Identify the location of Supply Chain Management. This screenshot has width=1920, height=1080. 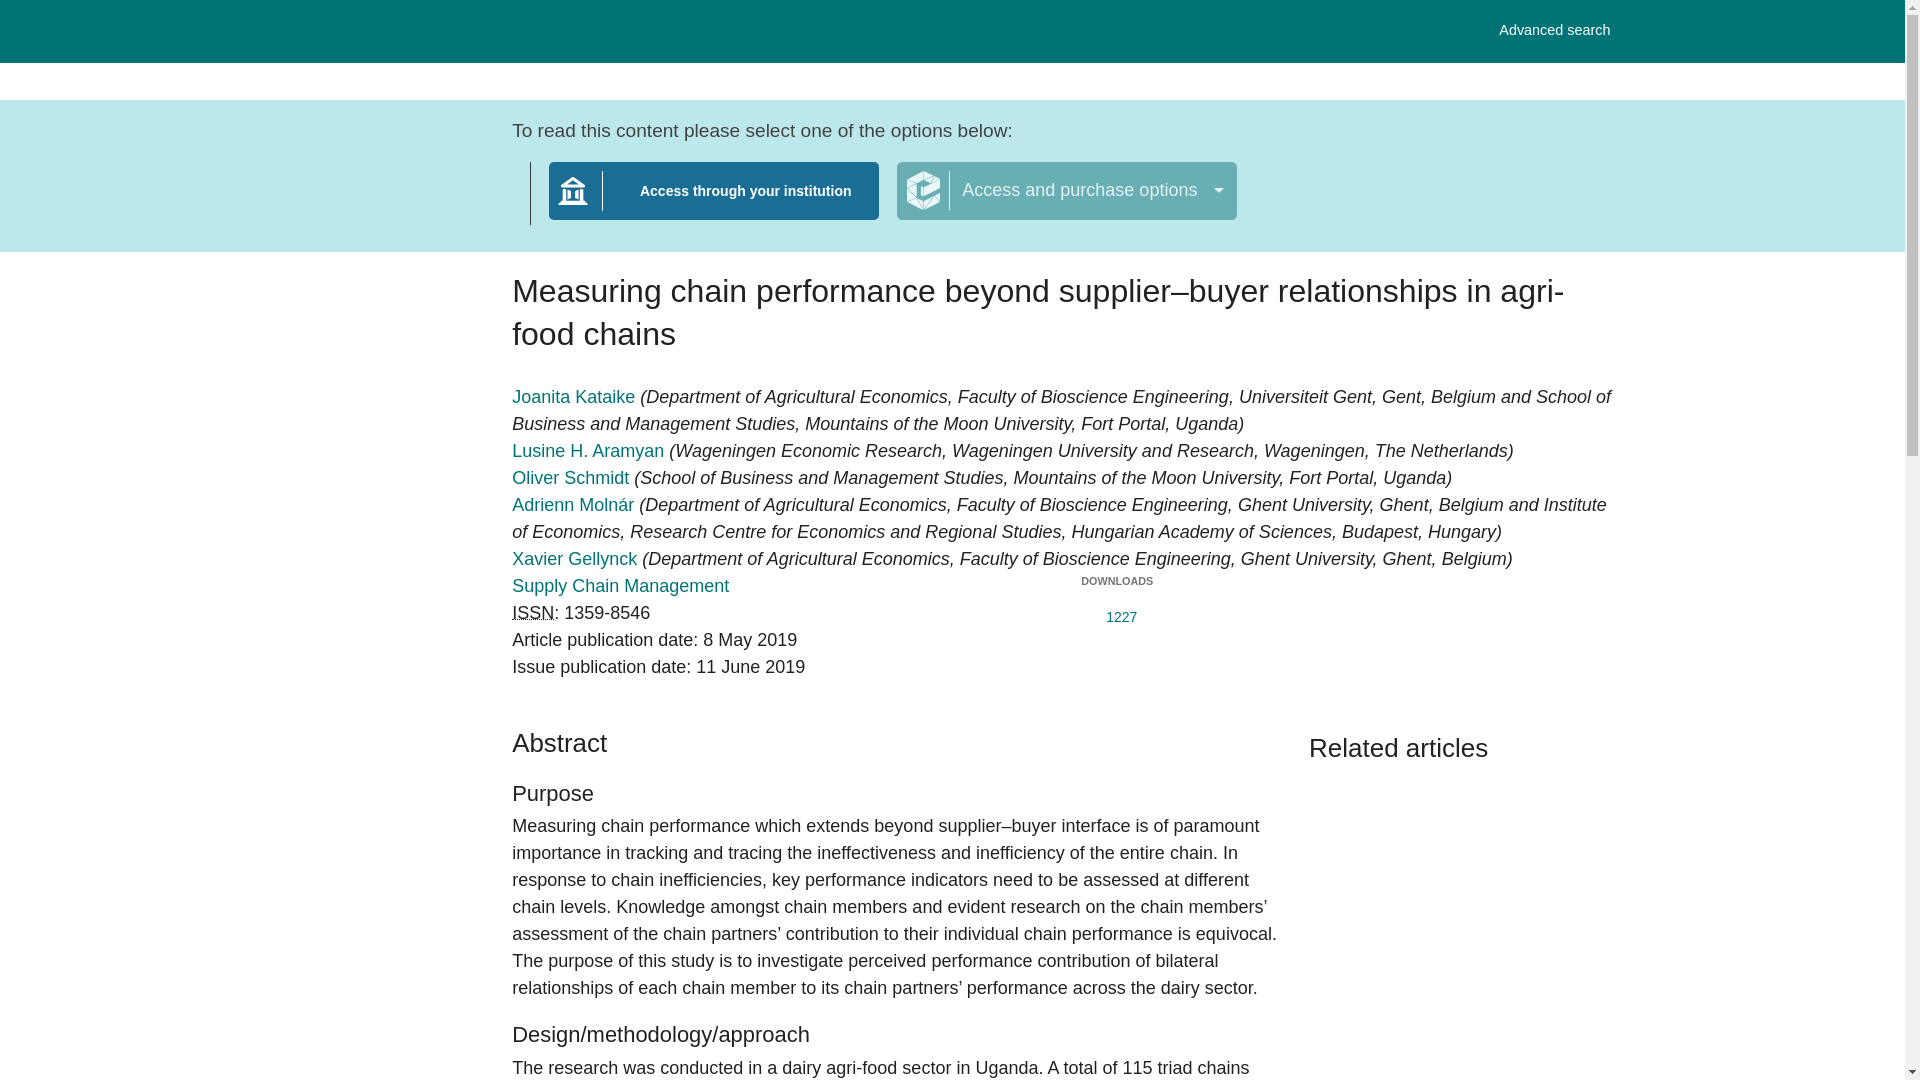
(620, 586).